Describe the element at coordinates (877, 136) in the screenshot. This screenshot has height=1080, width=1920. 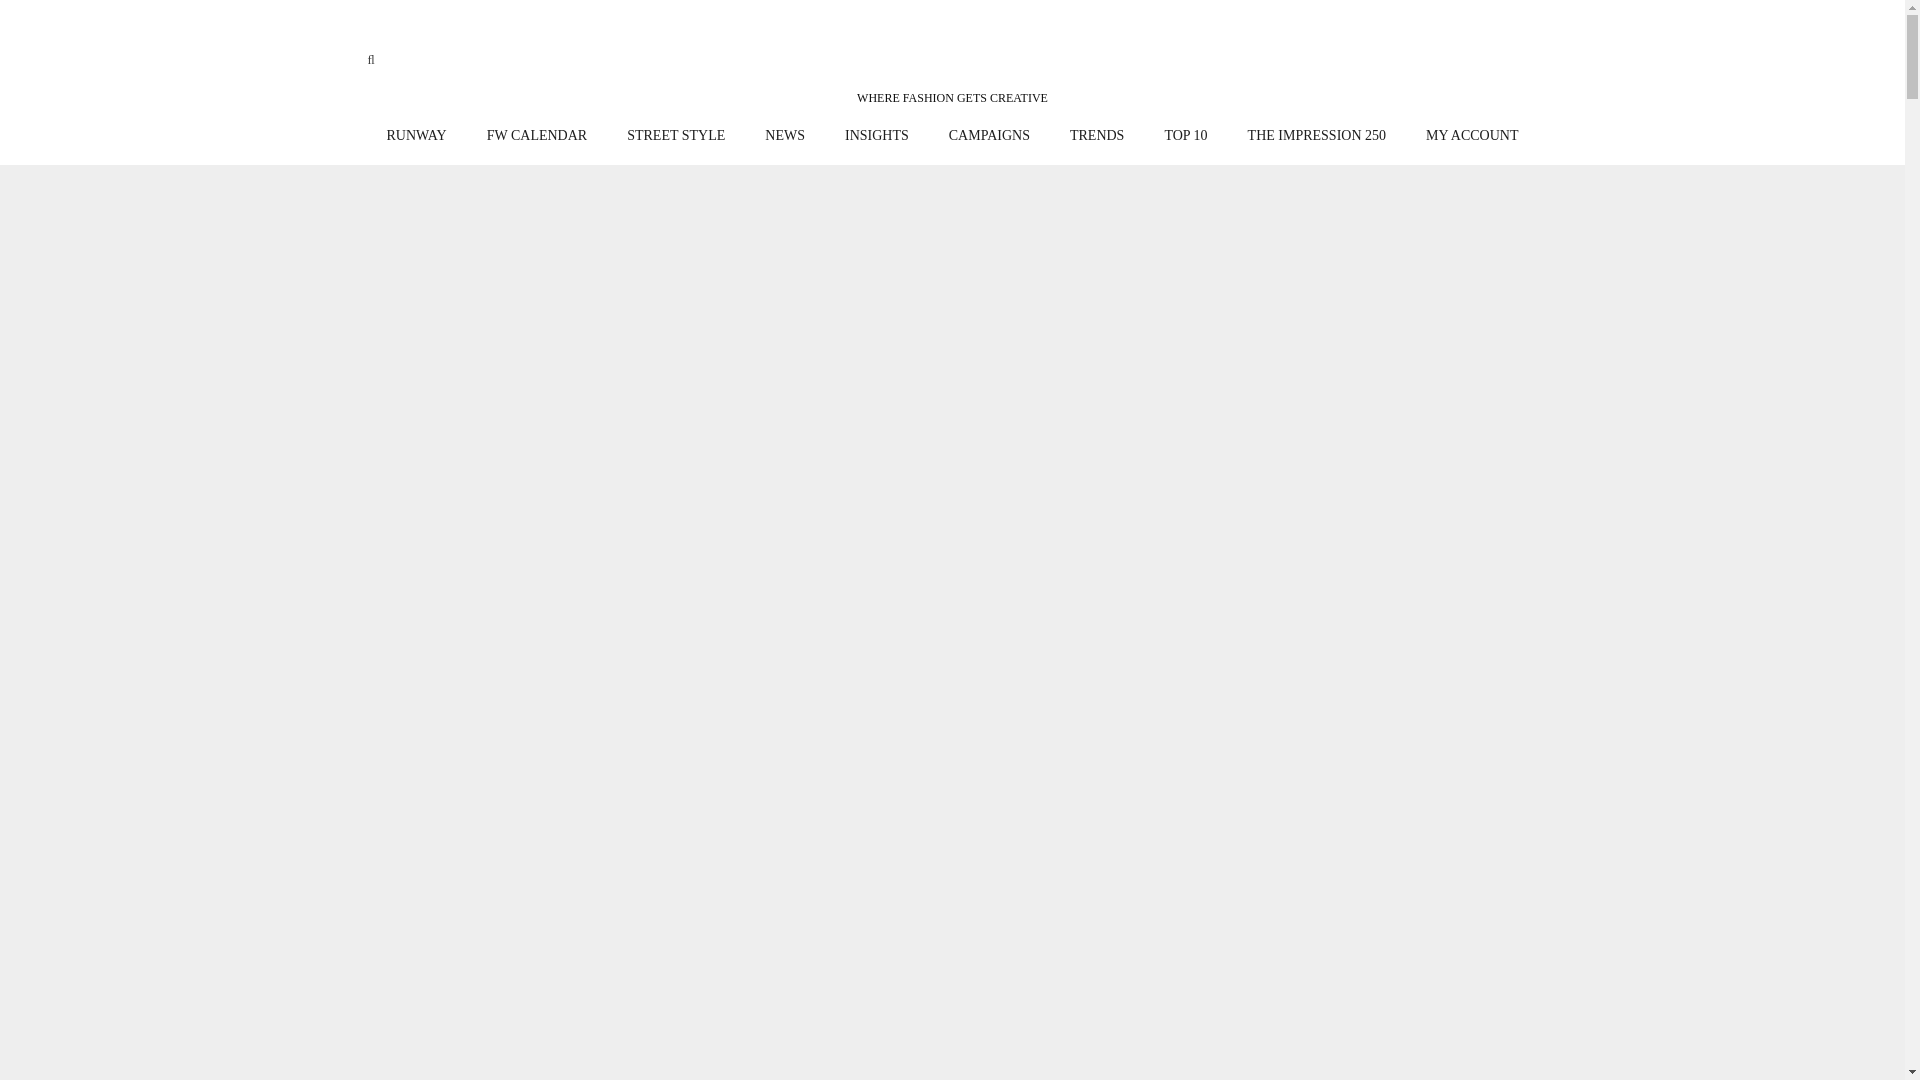
I see `INSIGHTS` at that location.